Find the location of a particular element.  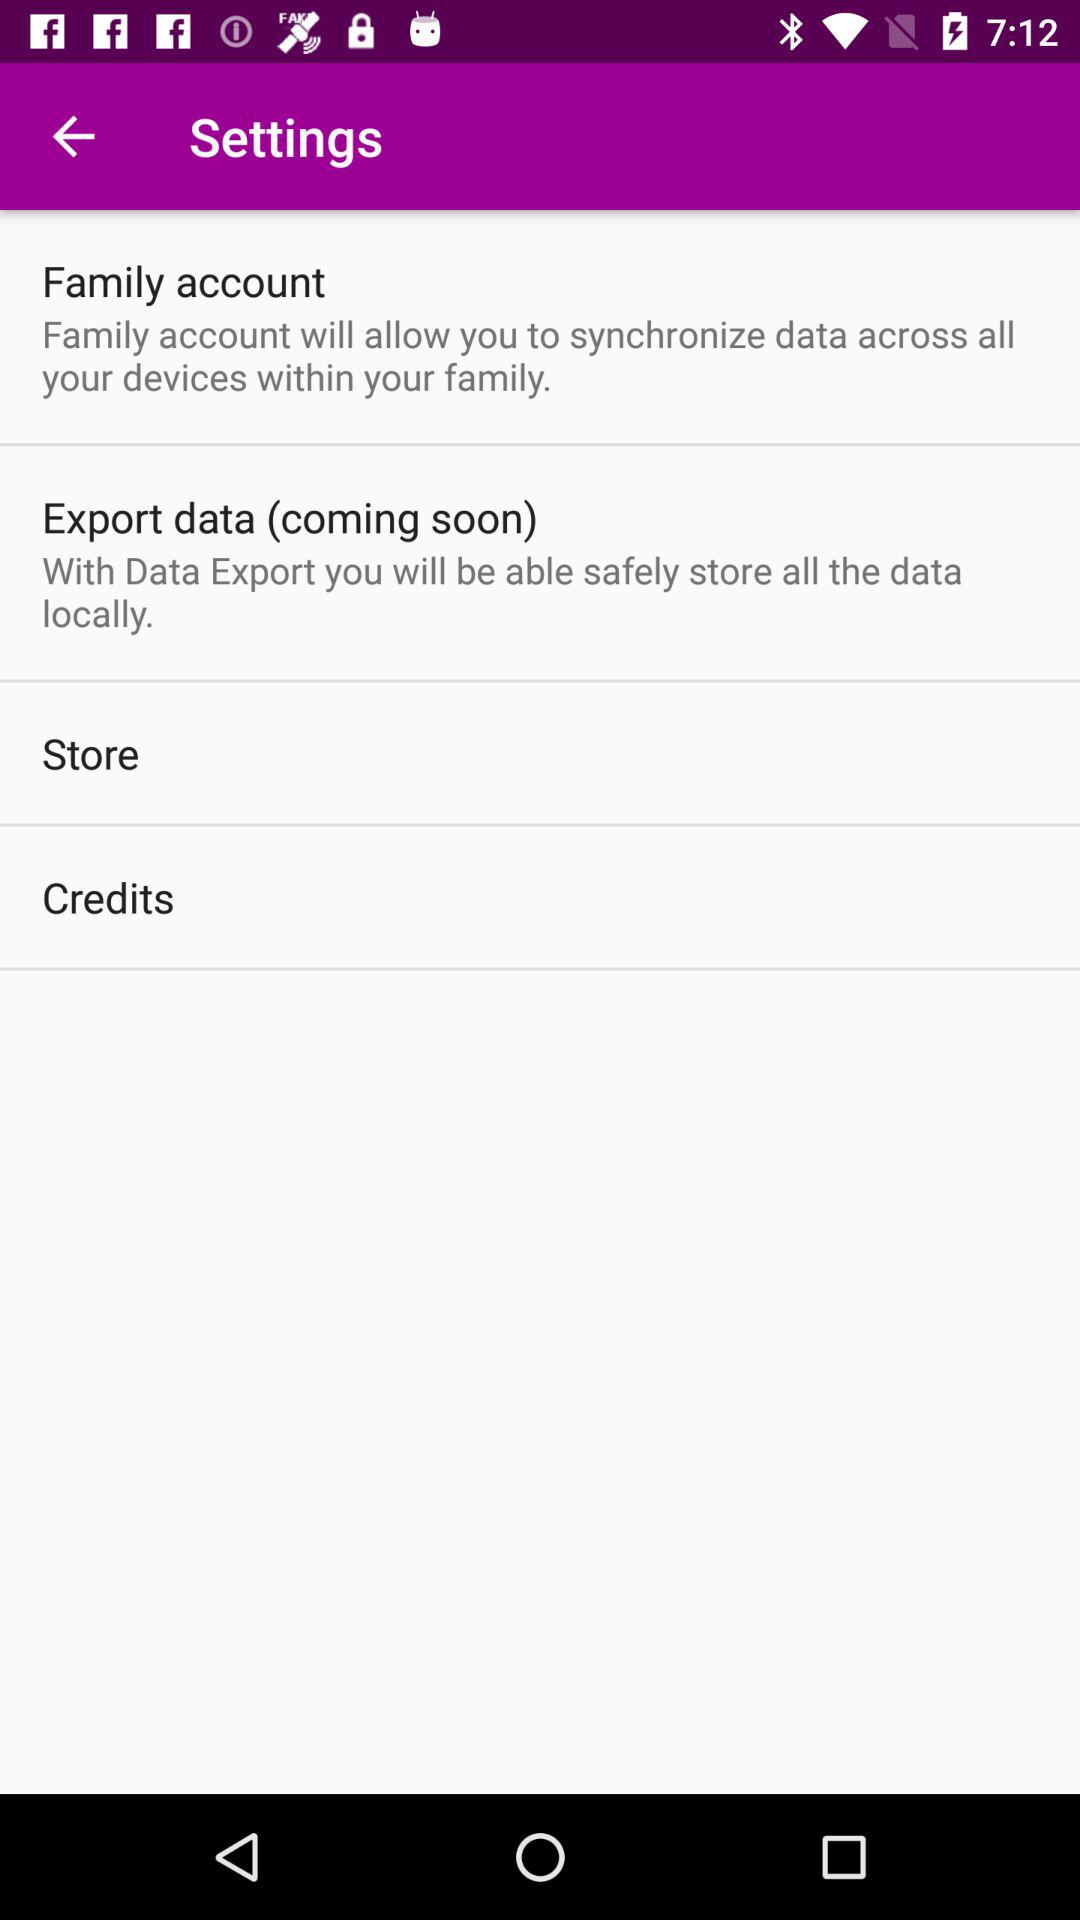

launch credits icon is located at coordinates (108, 896).